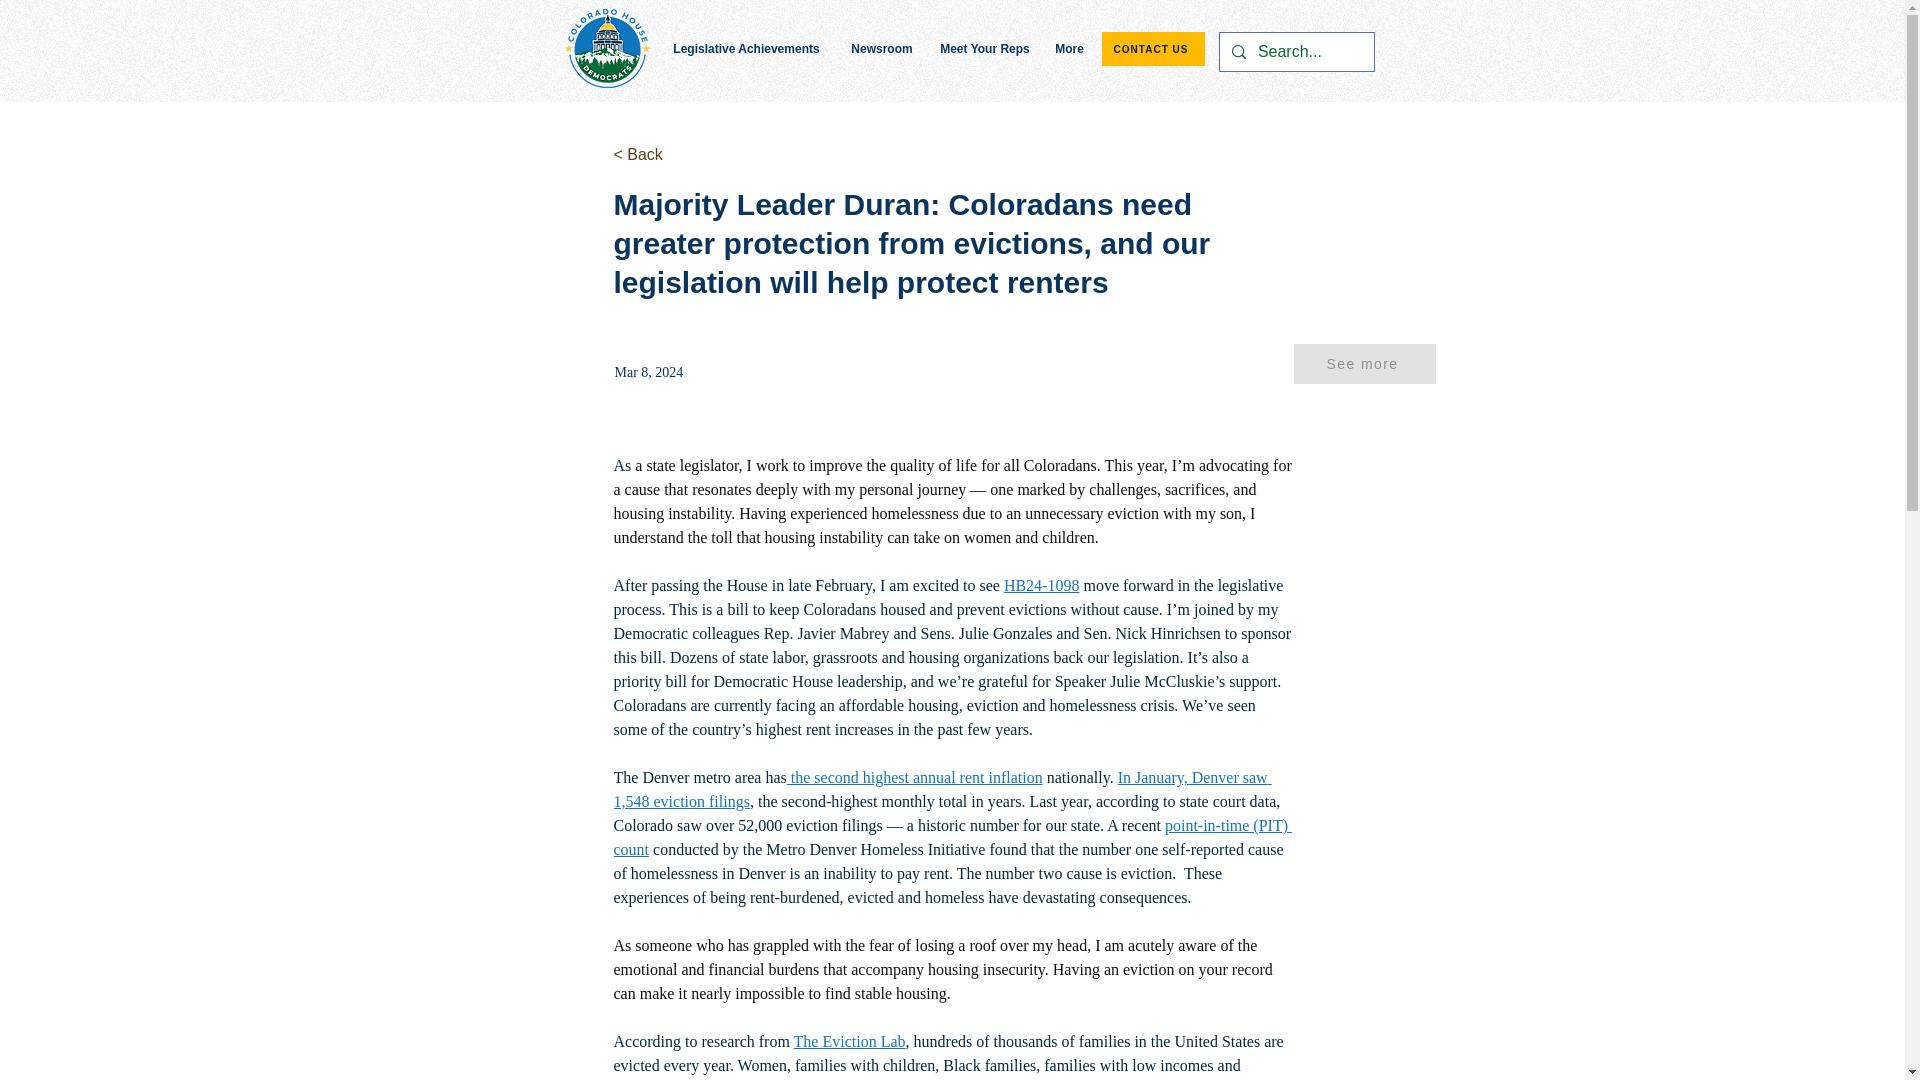 Image resolution: width=1920 pixels, height=1080 pixels. Describe the element at coordinates (914, 777) in the screenshot. I see ` the second highest annual rent inflation` at that location.